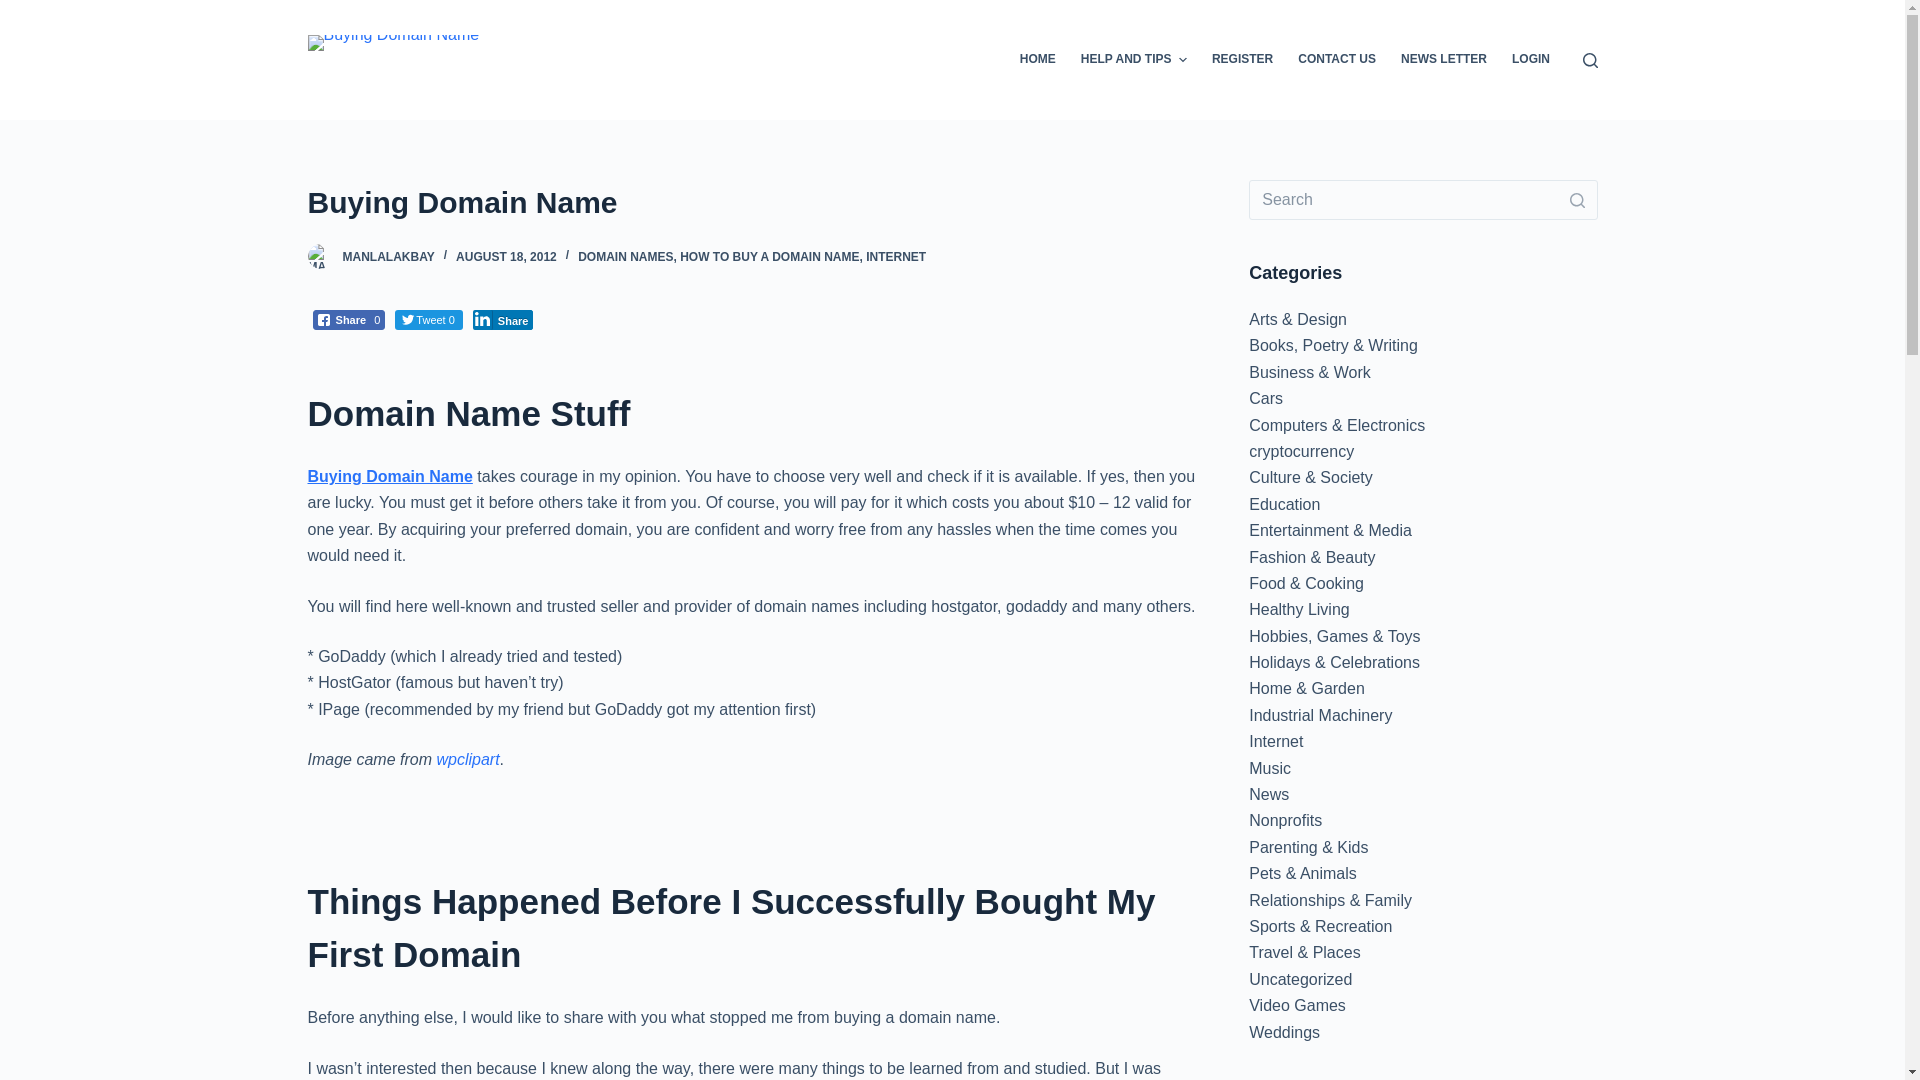  What do you see at coordinates (20, 10) in the screenshot?
I see `Skip to content` at bounding box center [20, 10].